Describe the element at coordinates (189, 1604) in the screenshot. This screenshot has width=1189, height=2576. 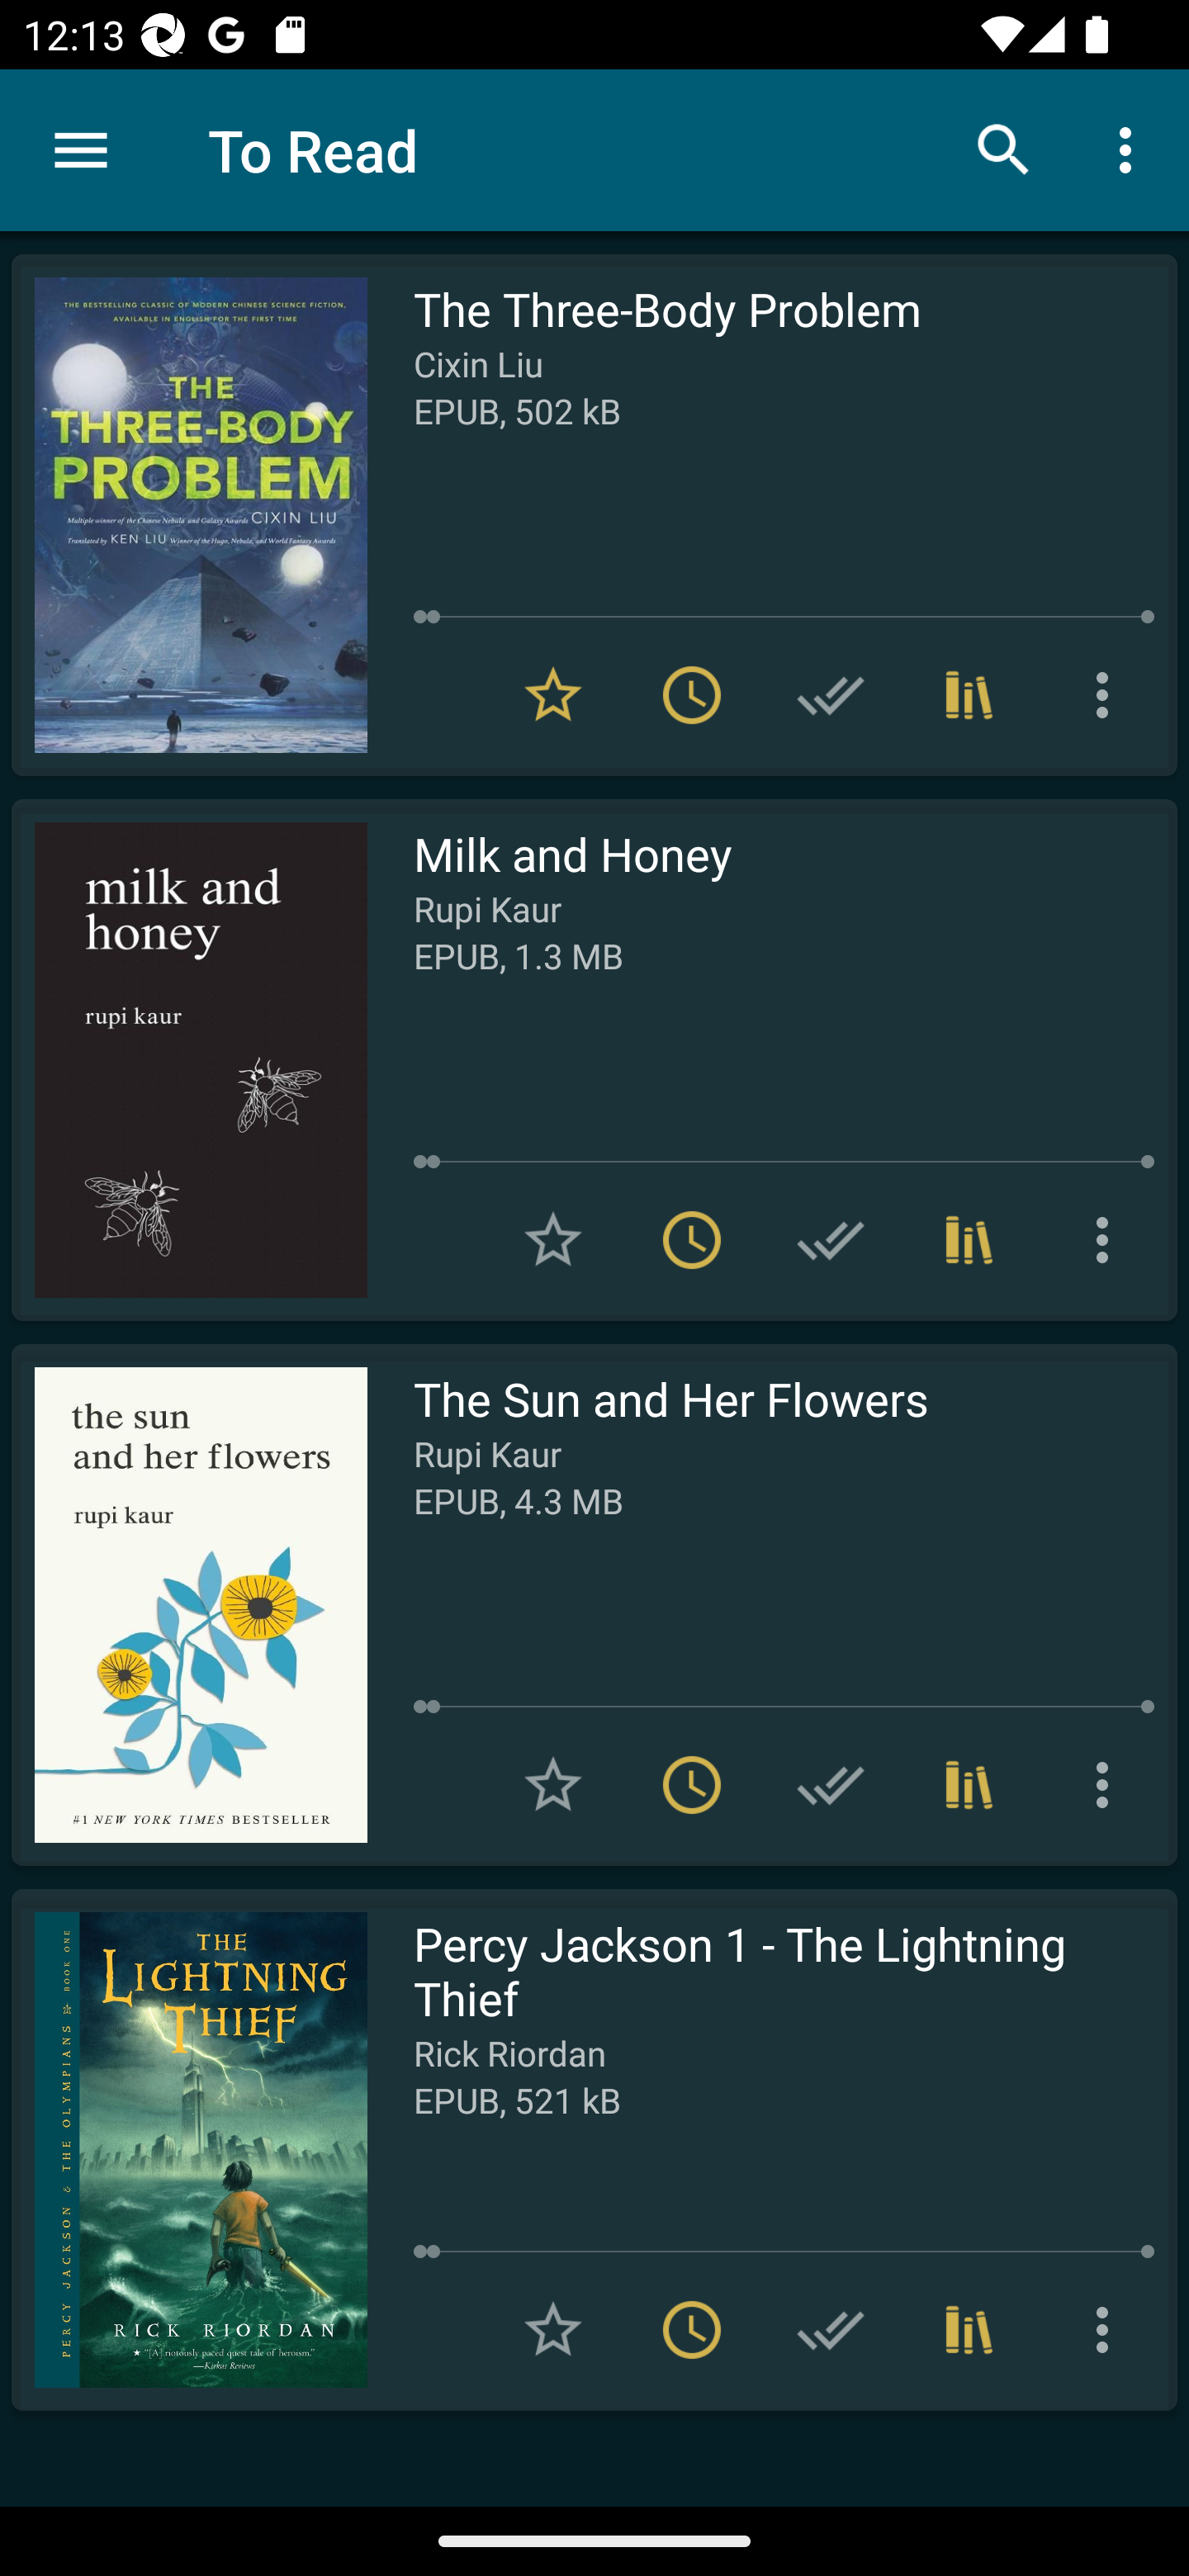
I see `Read The Sun and Her Flowers` at that location.